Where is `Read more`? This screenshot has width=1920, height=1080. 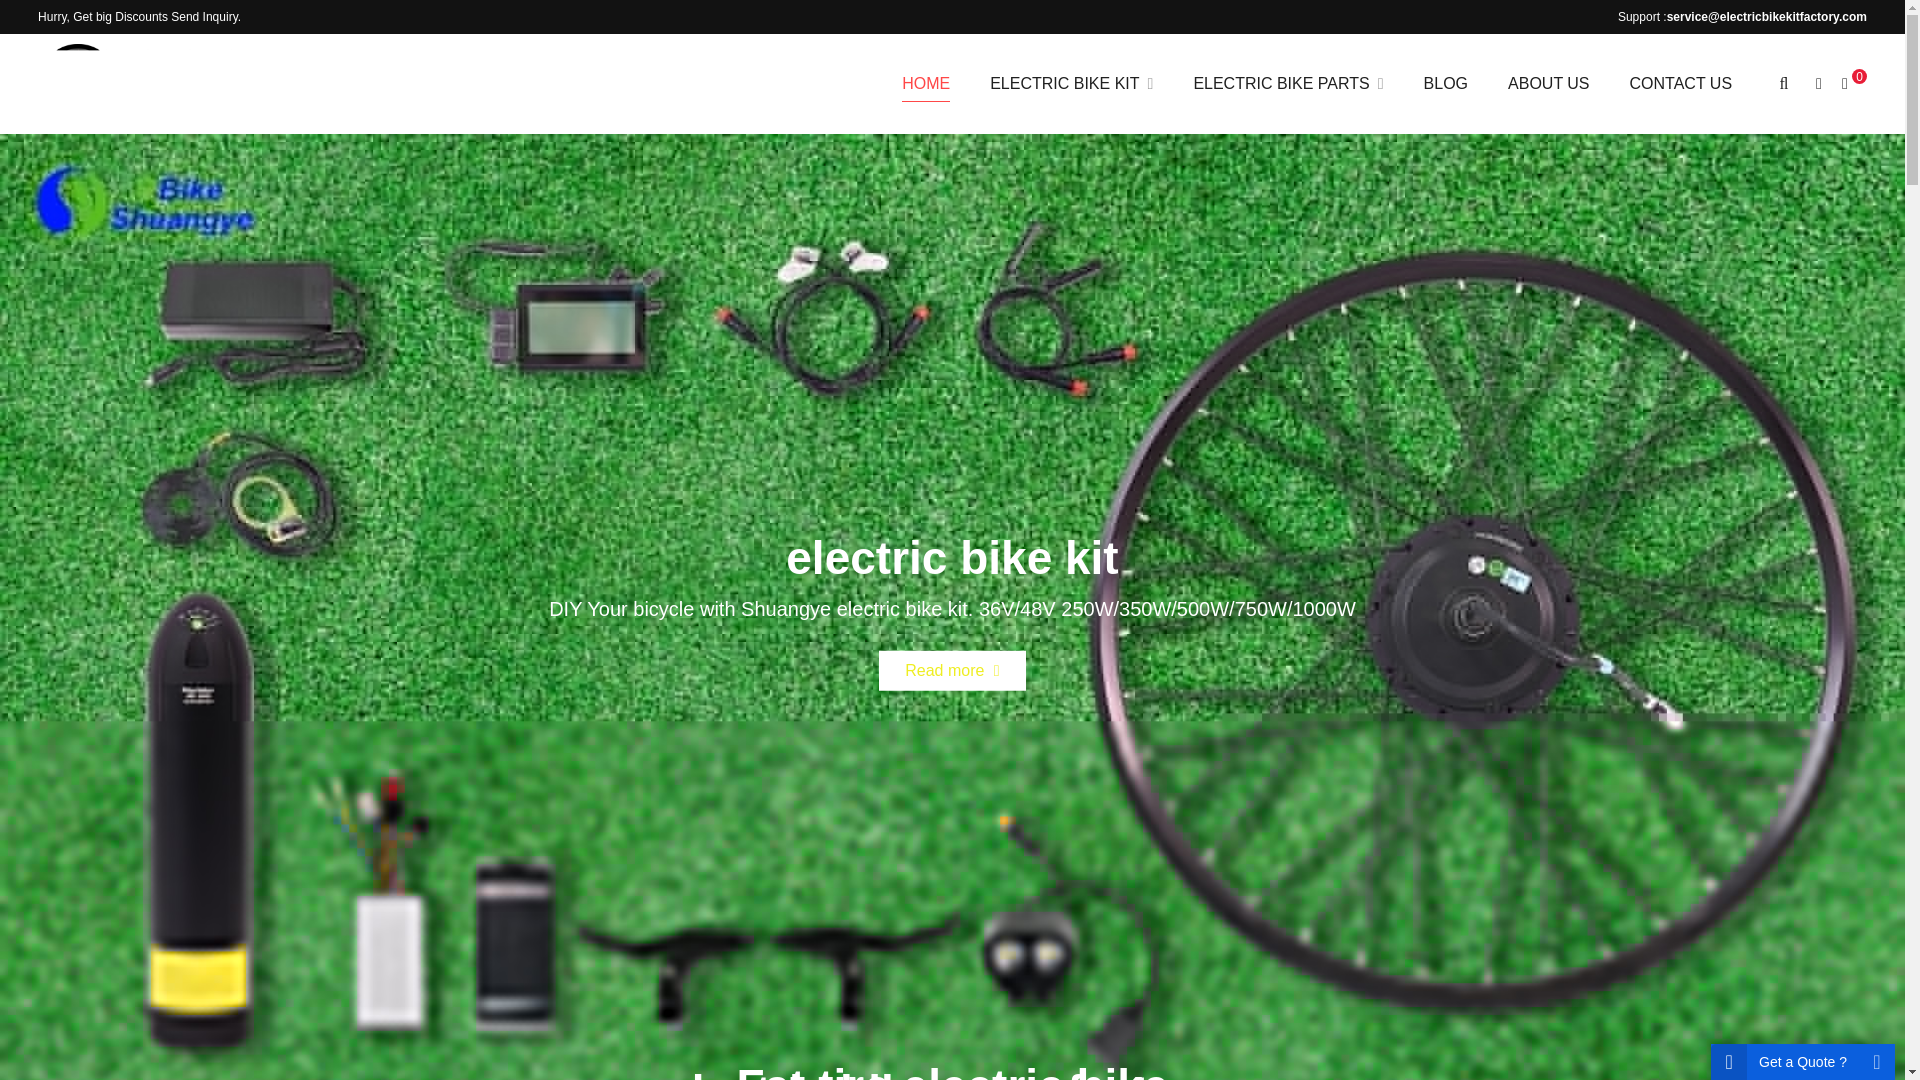 Read more is located at coordinates (952, 658).